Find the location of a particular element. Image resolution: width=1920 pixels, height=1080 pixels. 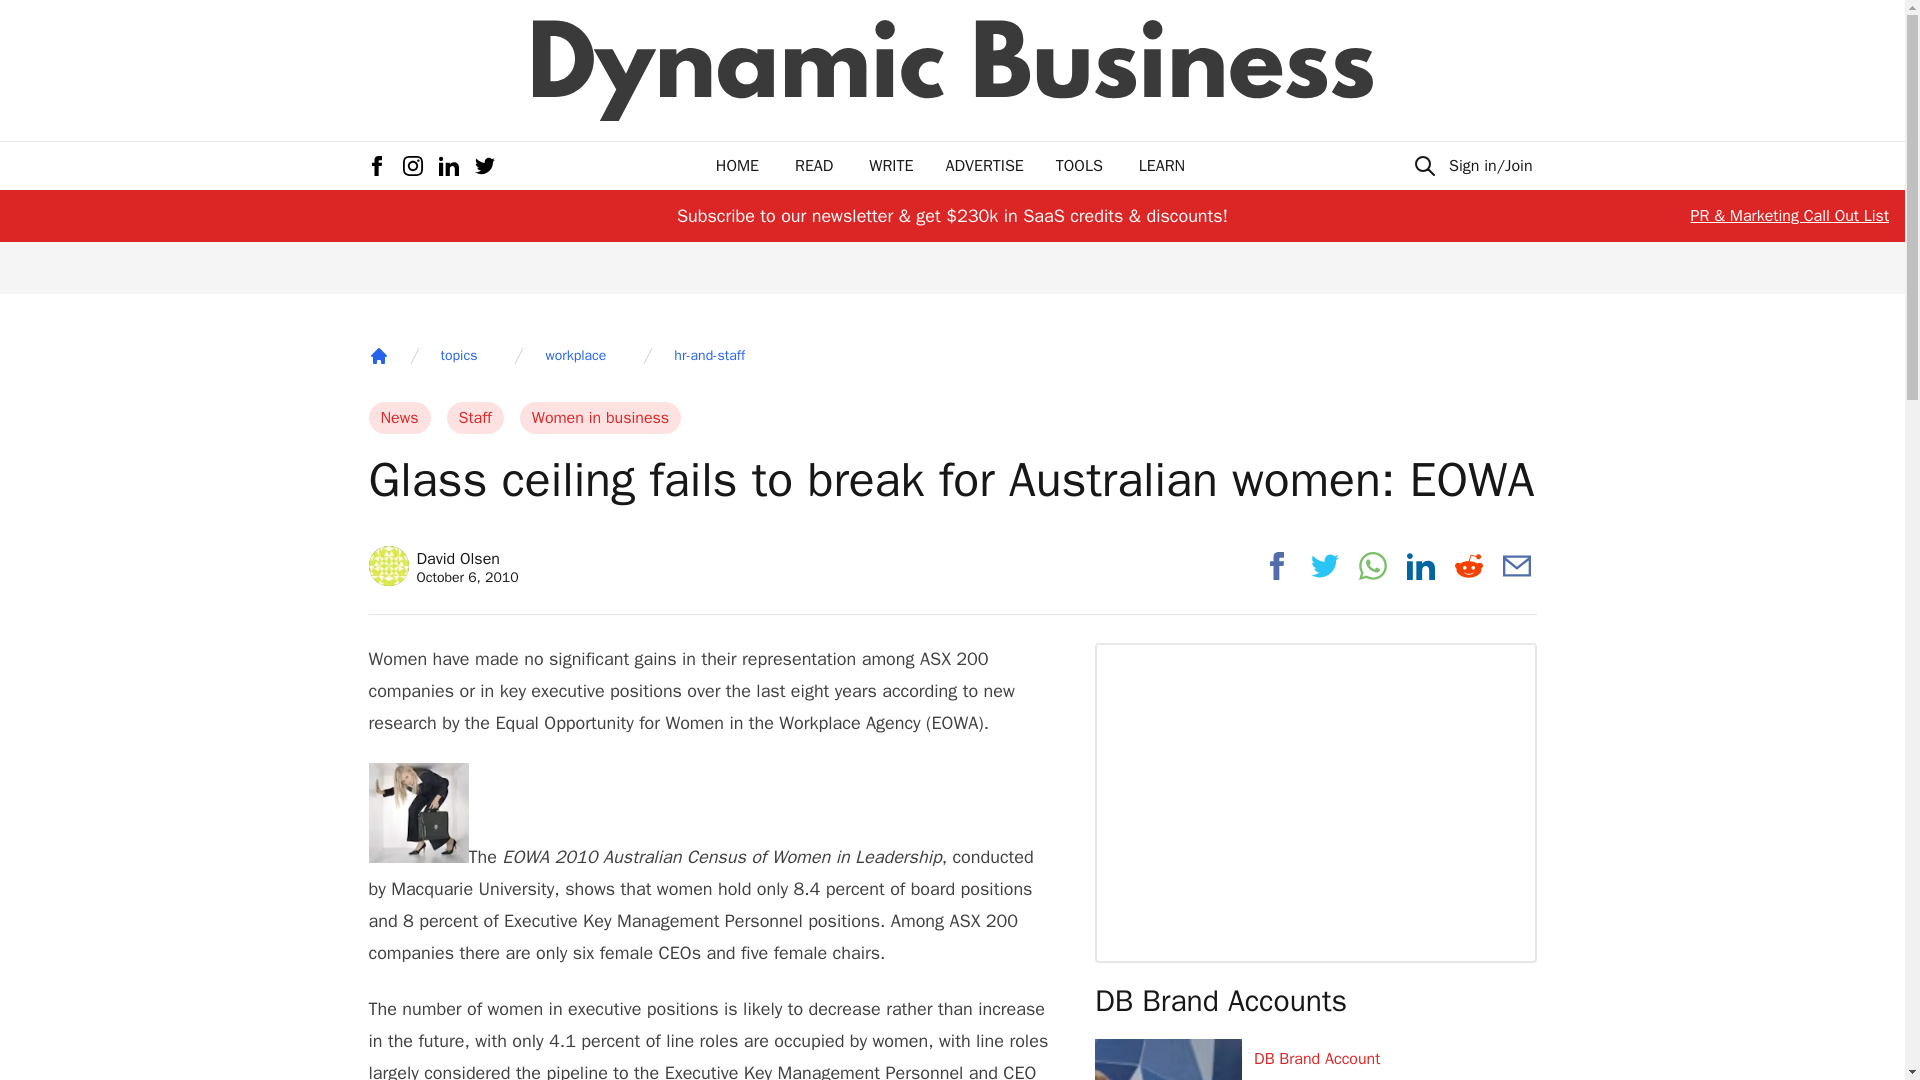

workplace is located at coordinates (443, 566).